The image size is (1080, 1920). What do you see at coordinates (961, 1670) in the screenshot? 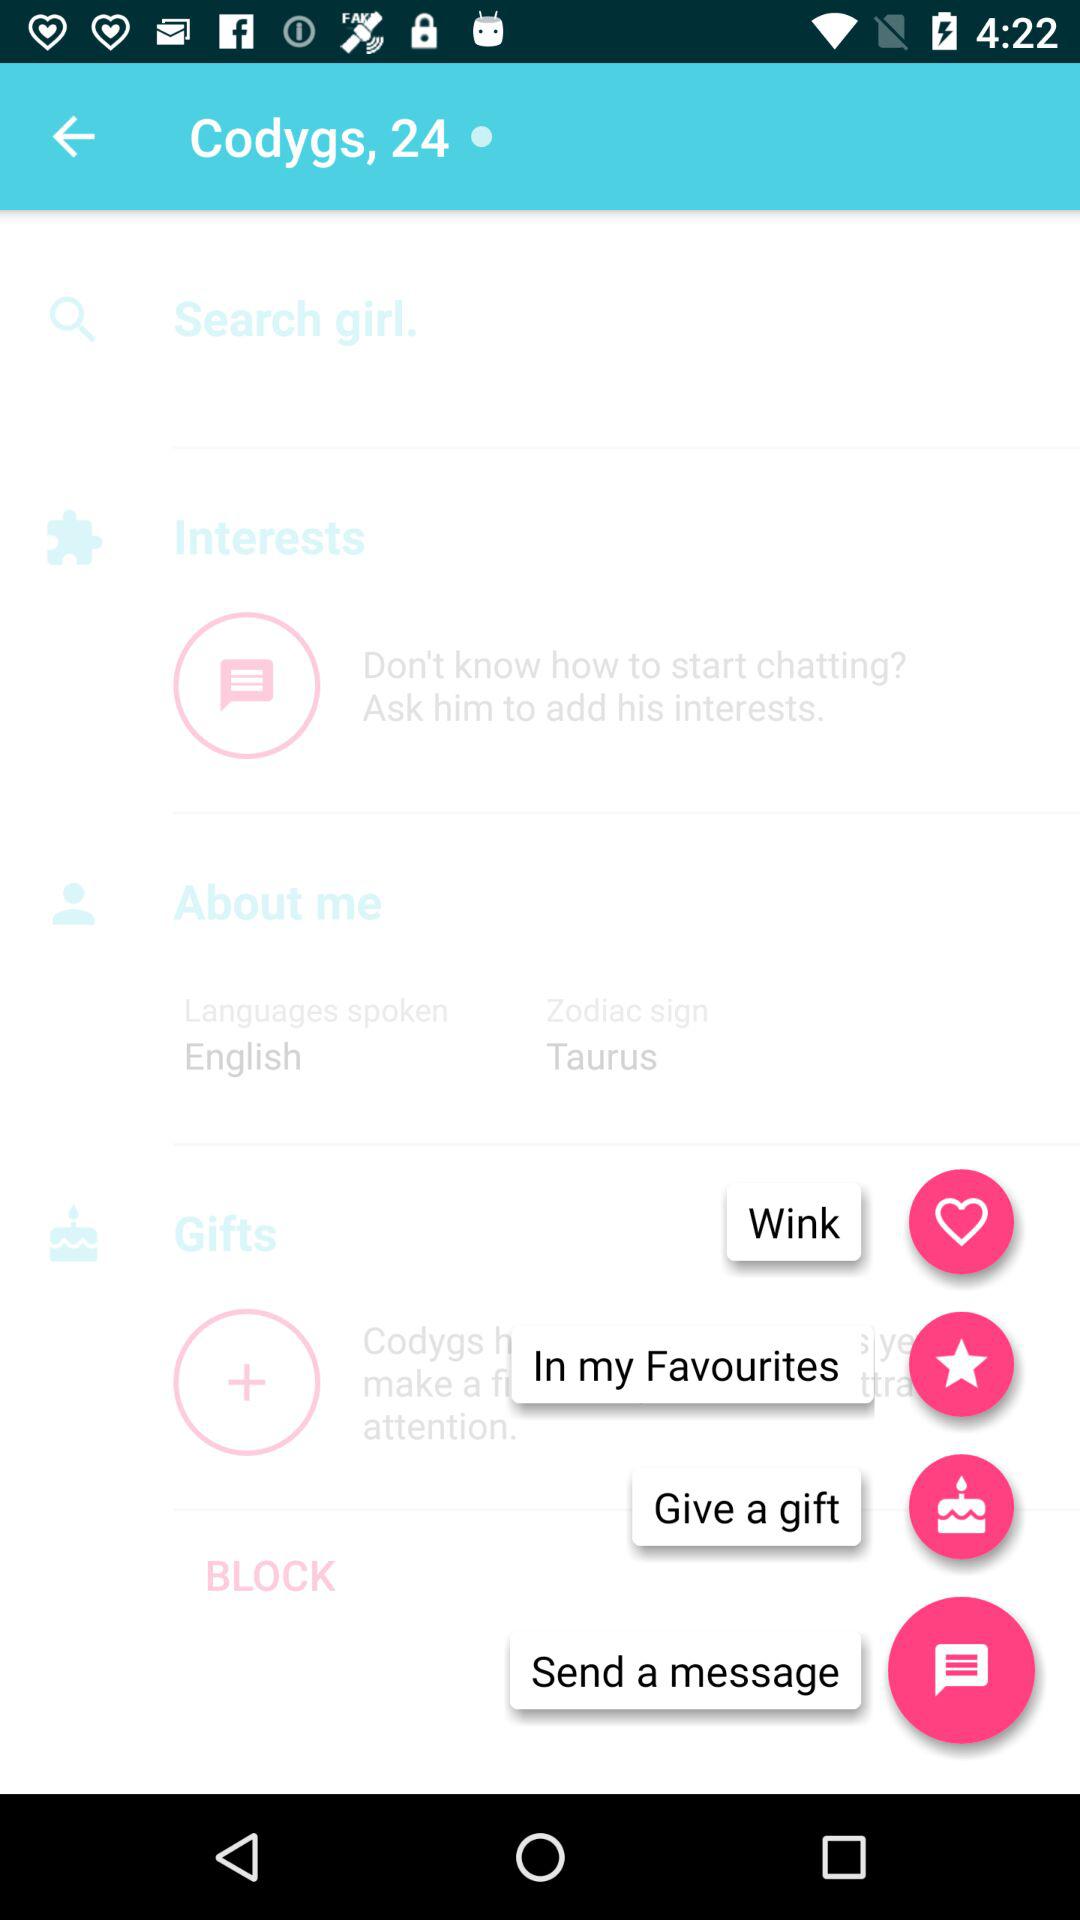
I see `tap the icon to the right of give a gift` at bounding box center [961, 1670].